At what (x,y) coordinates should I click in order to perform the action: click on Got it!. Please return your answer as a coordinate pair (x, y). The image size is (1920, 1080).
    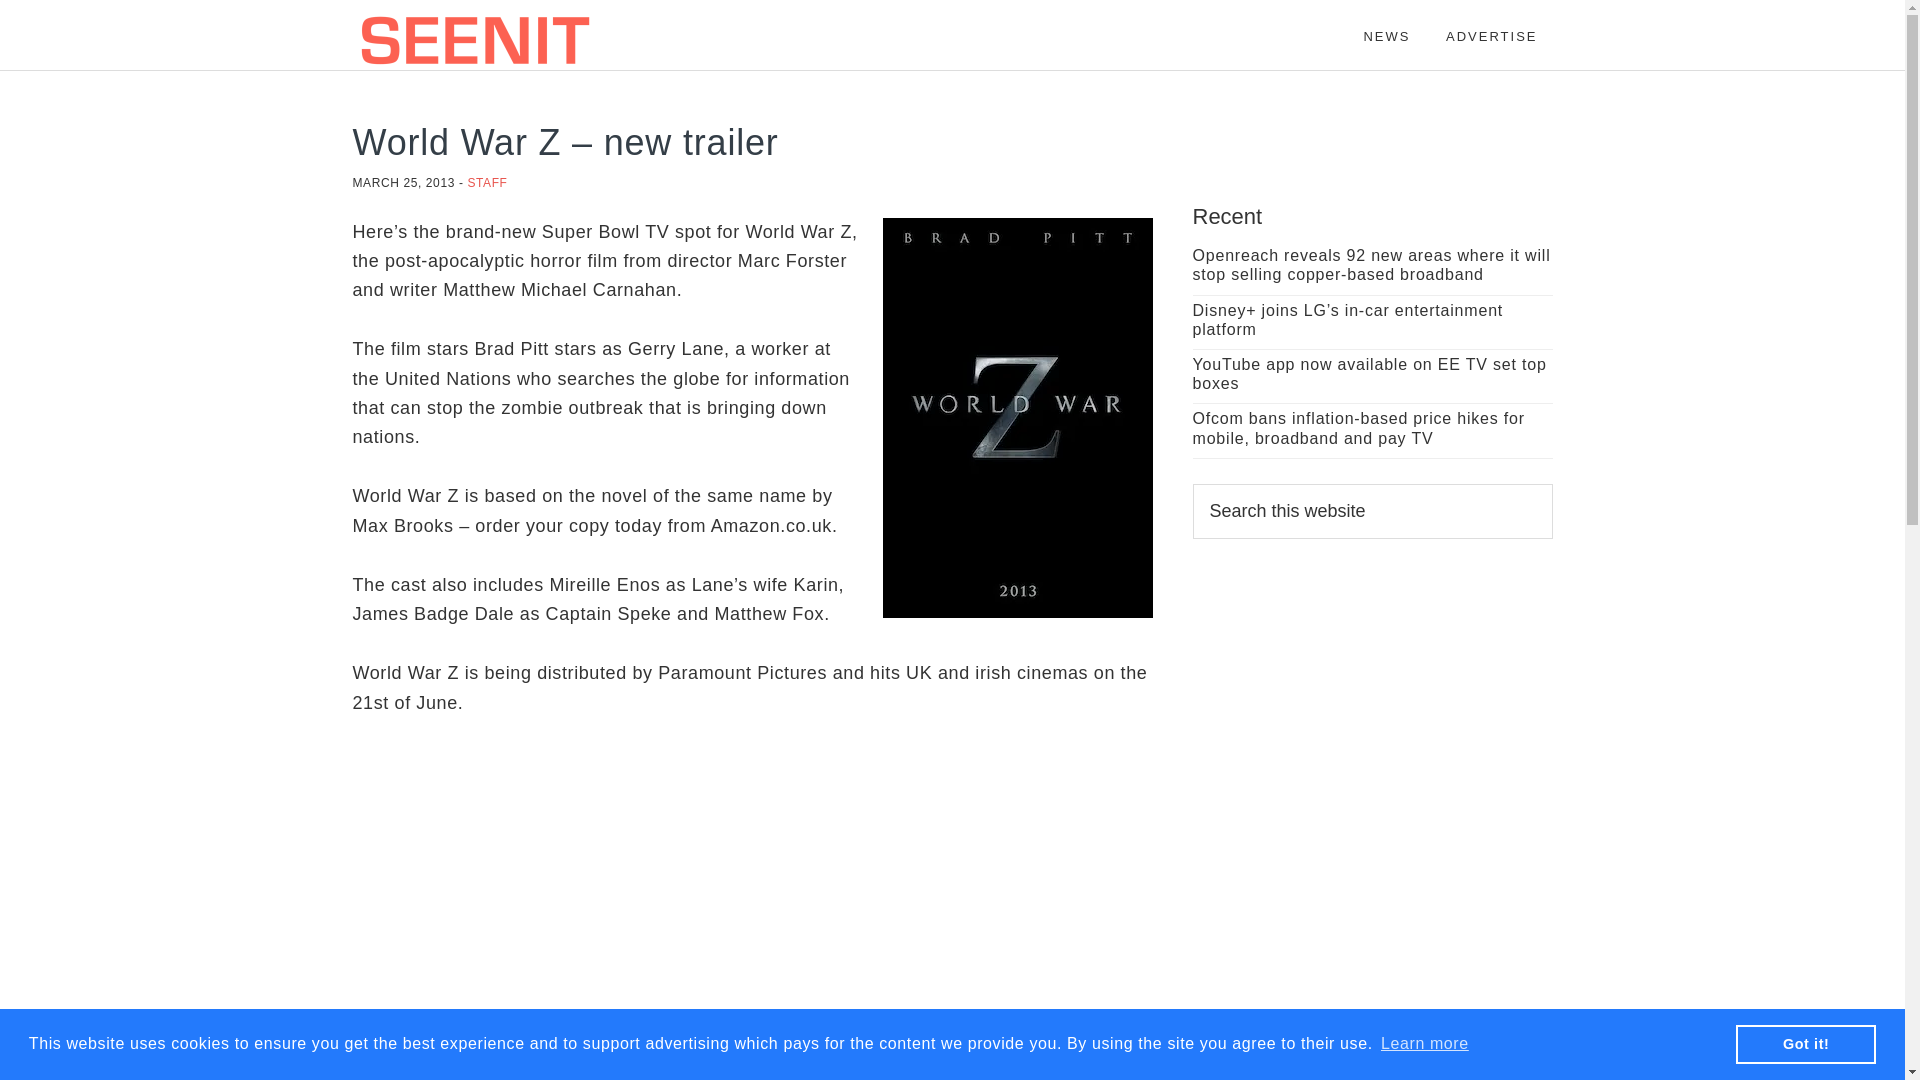
    Looking at the image, I should click on (1805, 1043).